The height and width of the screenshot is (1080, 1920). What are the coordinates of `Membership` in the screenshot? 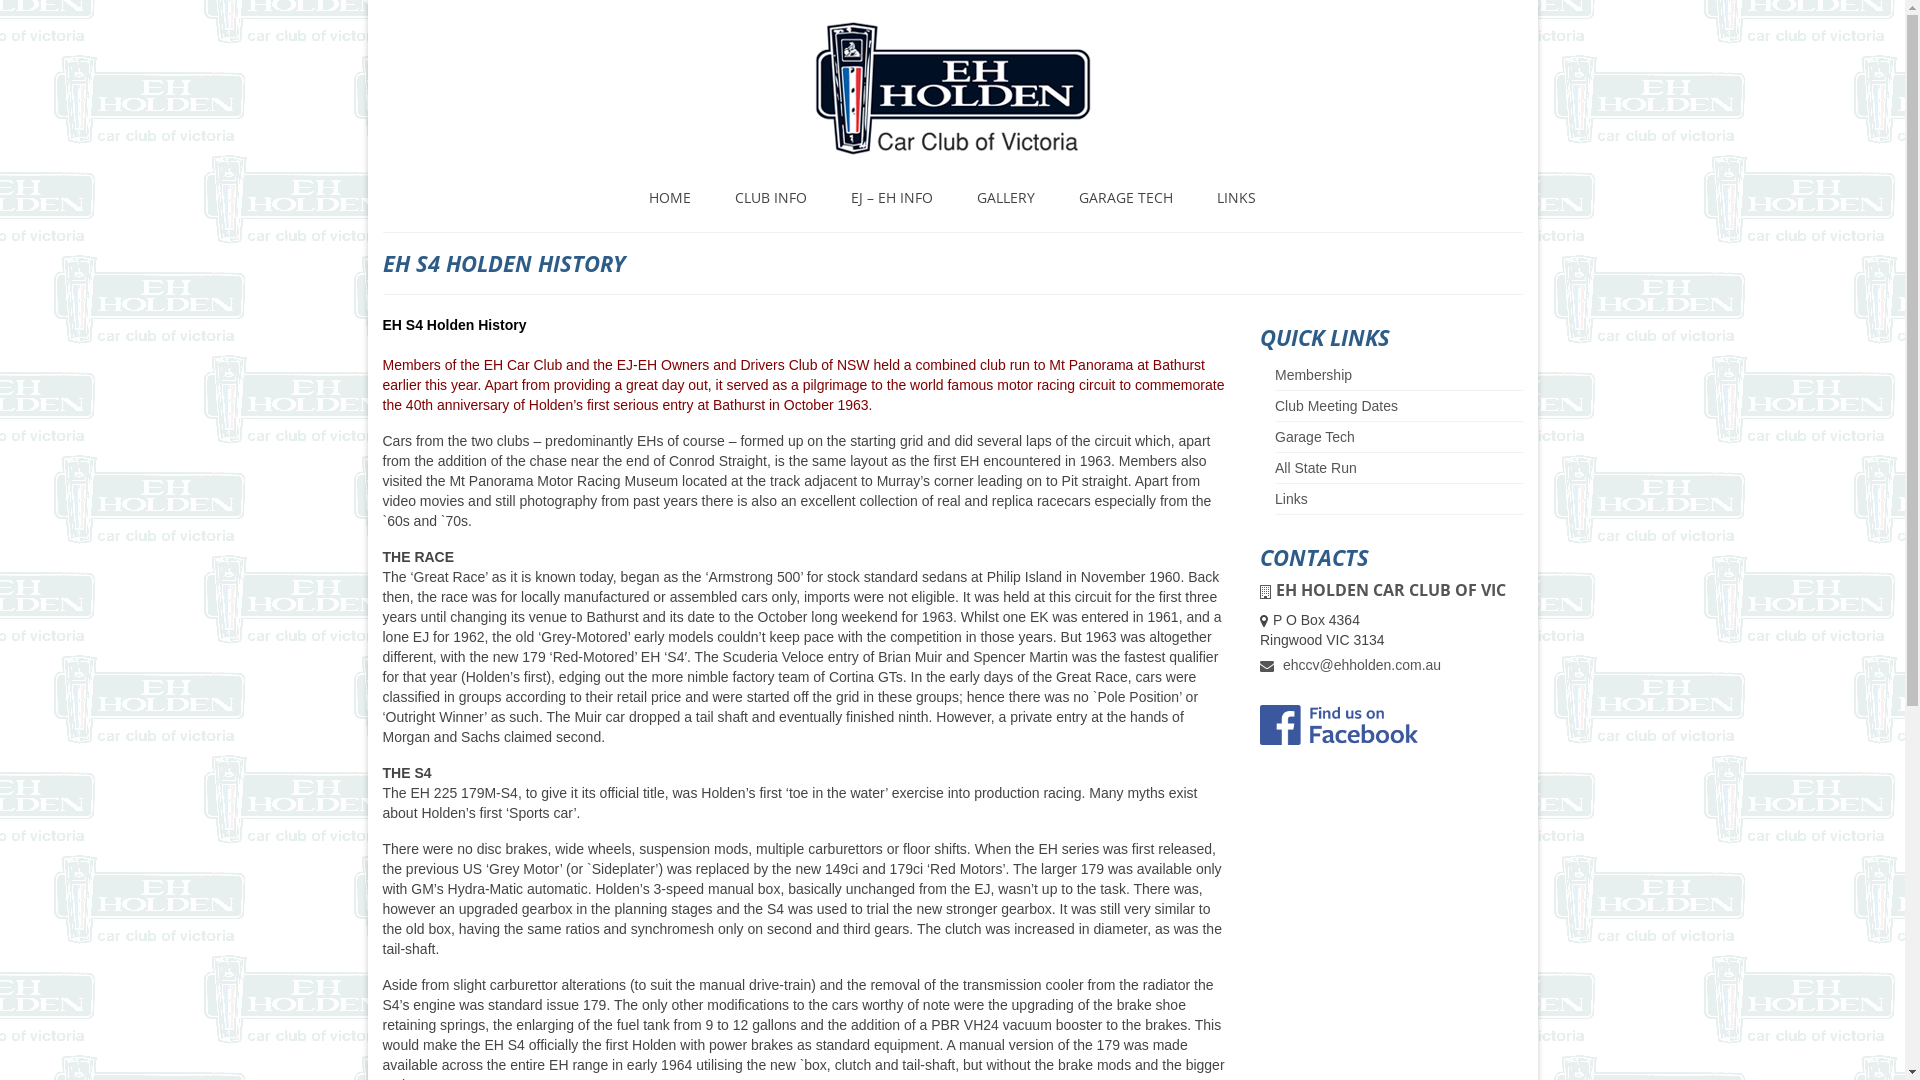 It's located at (1314, 375).